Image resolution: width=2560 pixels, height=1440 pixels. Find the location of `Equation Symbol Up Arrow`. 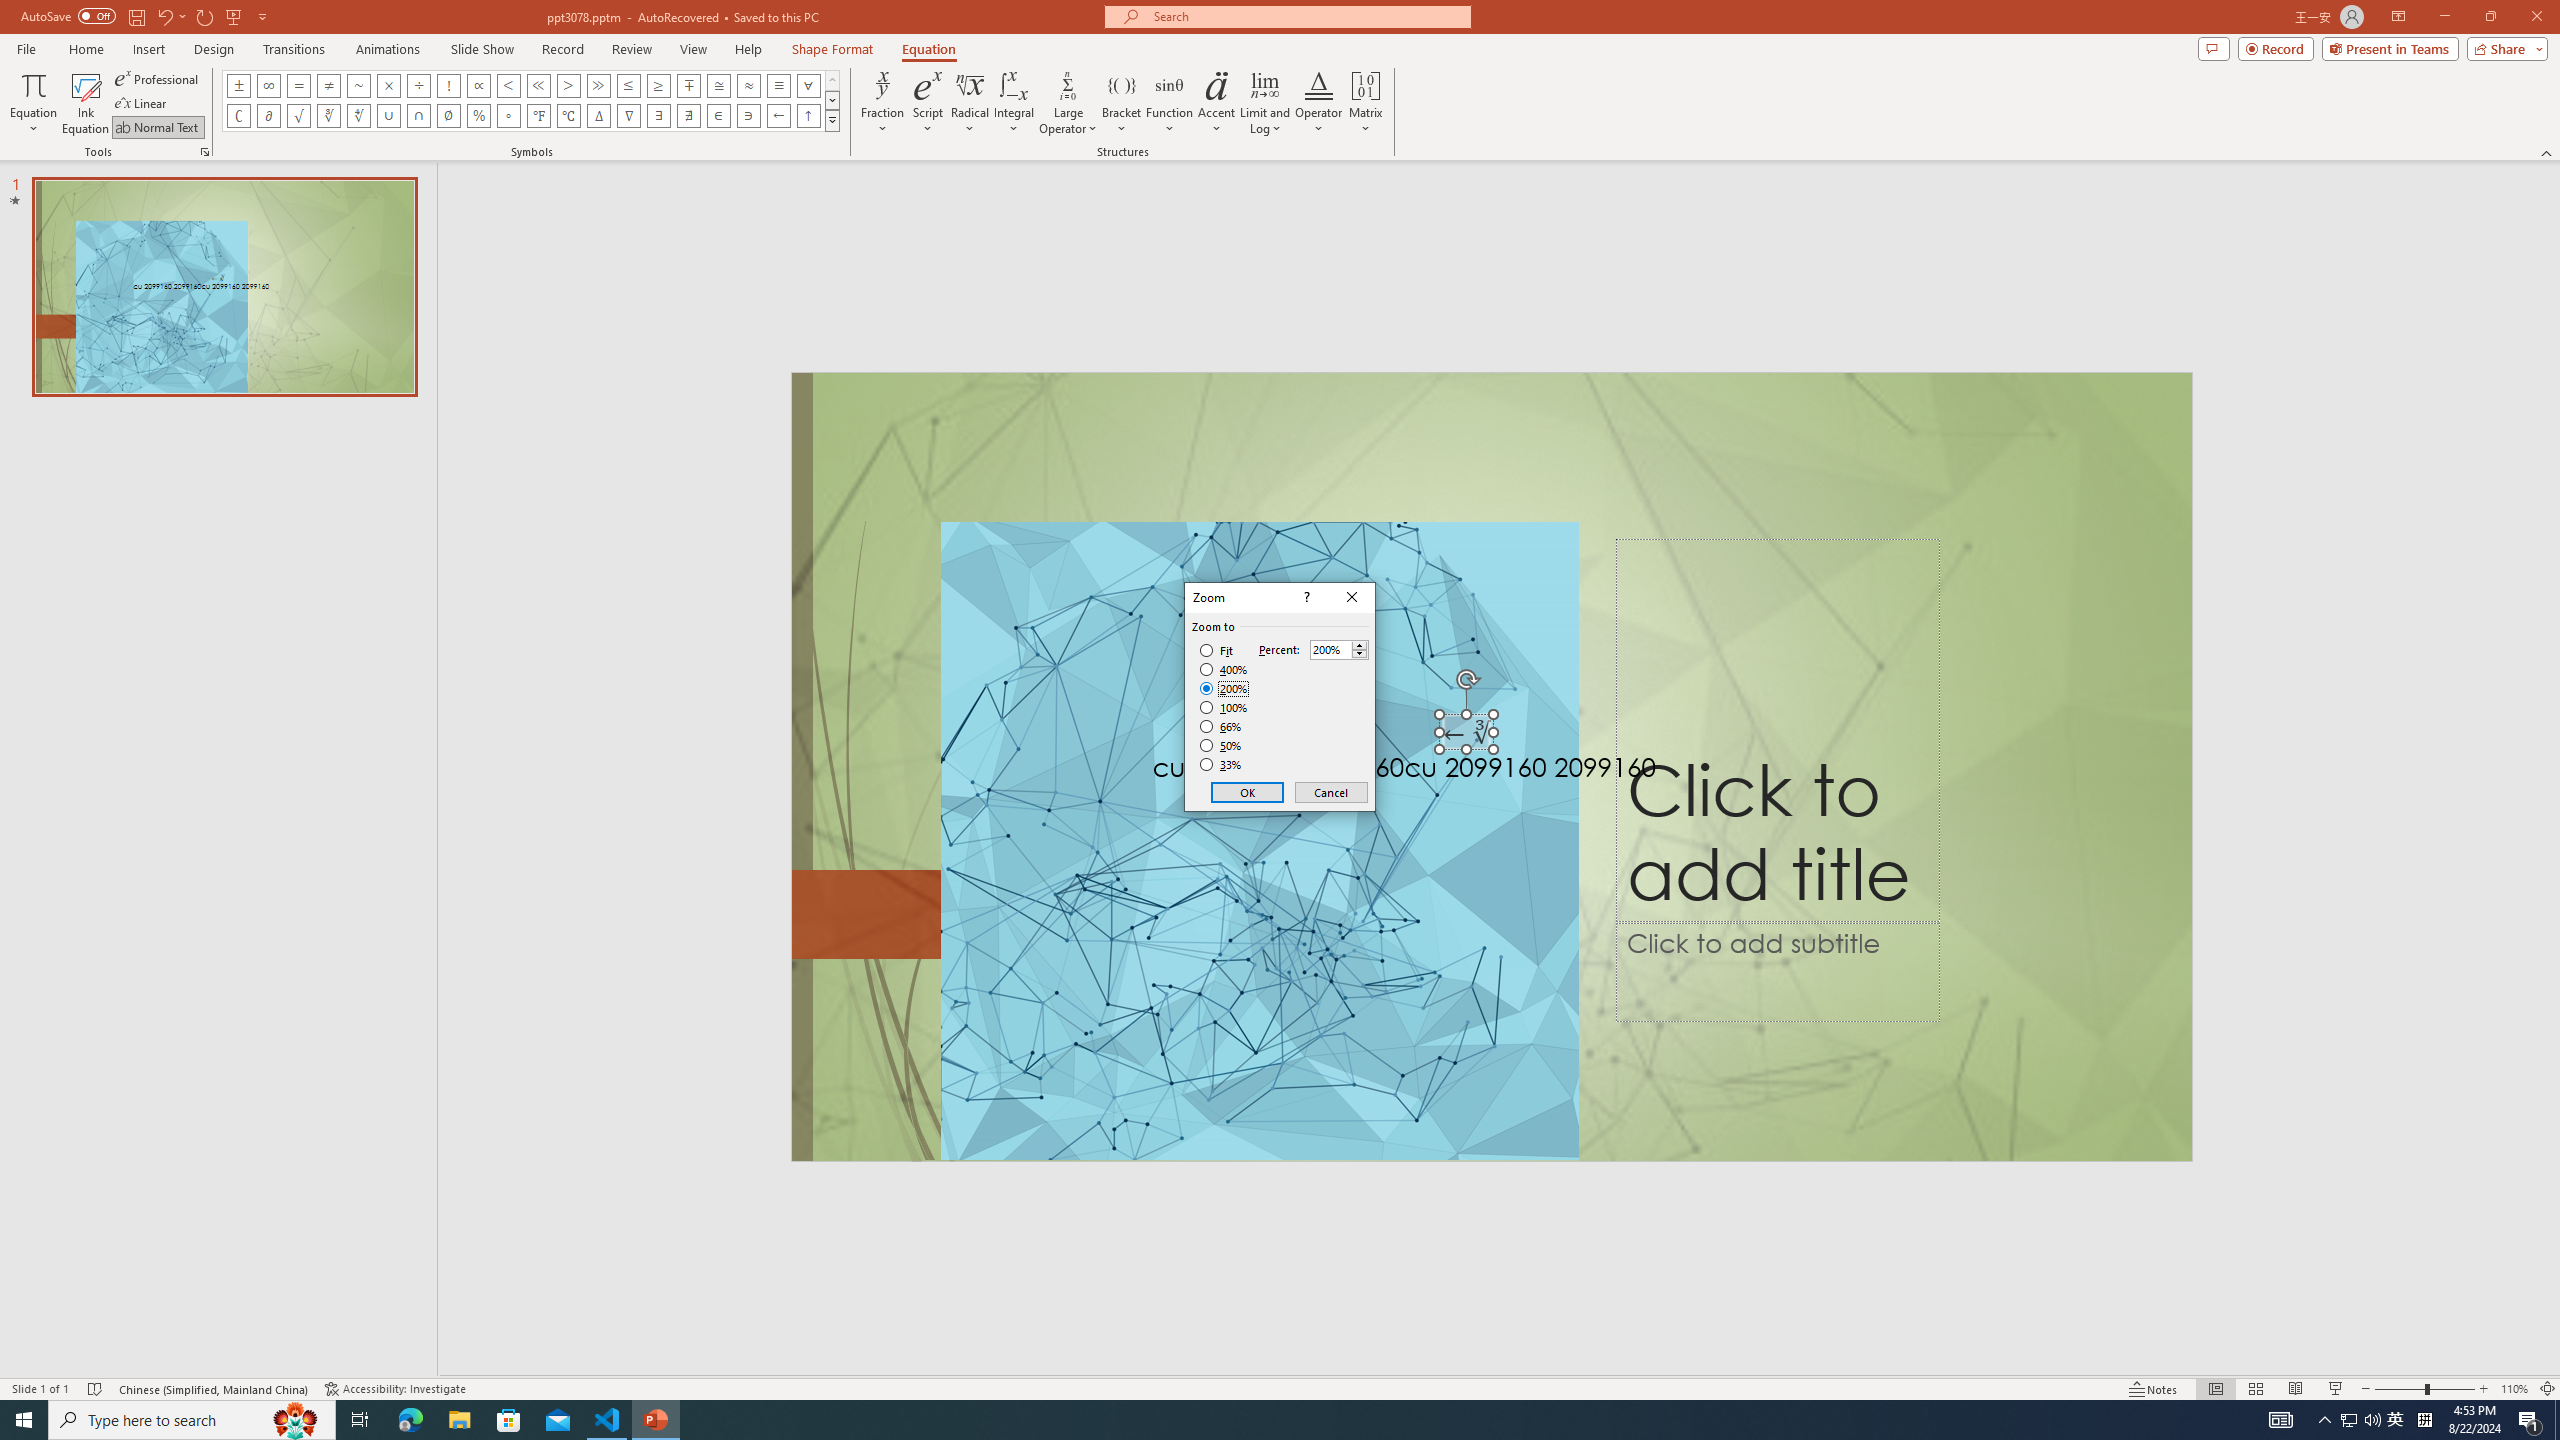

Equation Symbol Up Arrow is located at coordinates (808, 116).